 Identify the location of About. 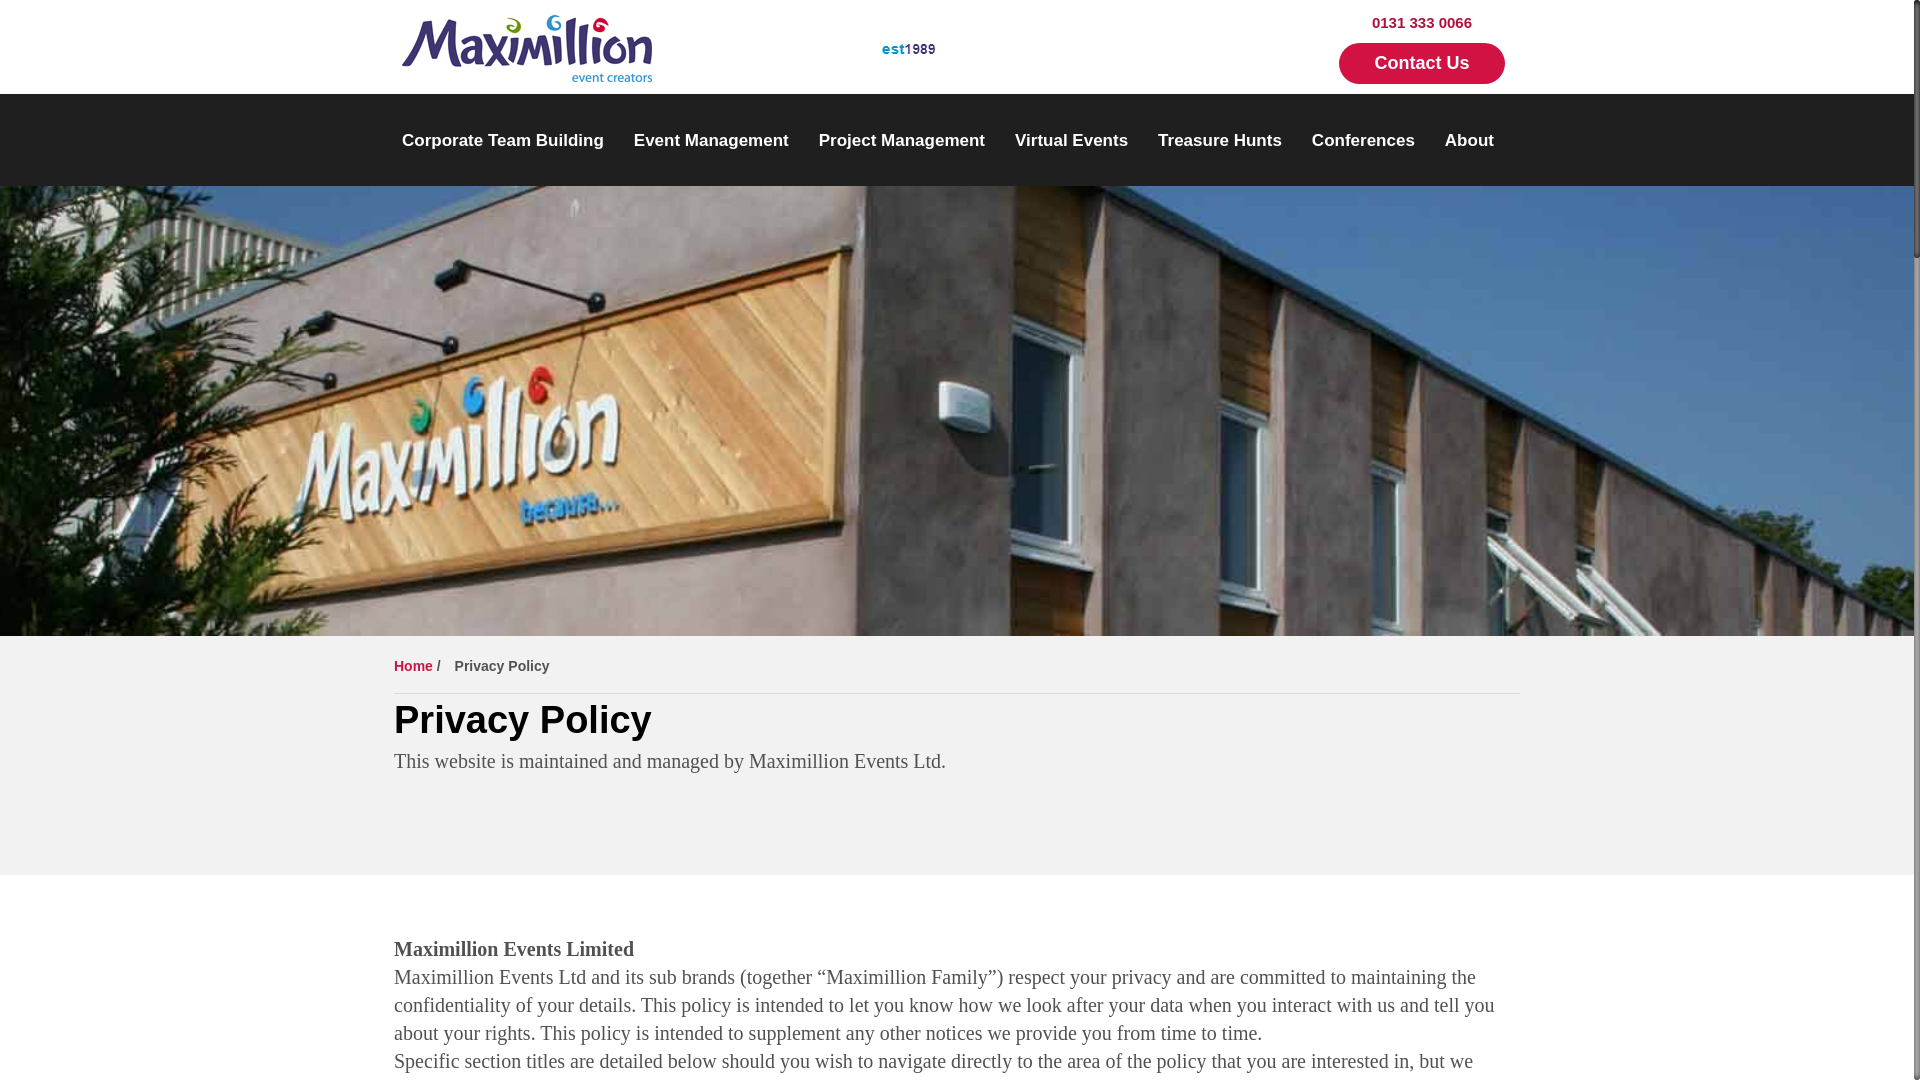
(1469, 140).